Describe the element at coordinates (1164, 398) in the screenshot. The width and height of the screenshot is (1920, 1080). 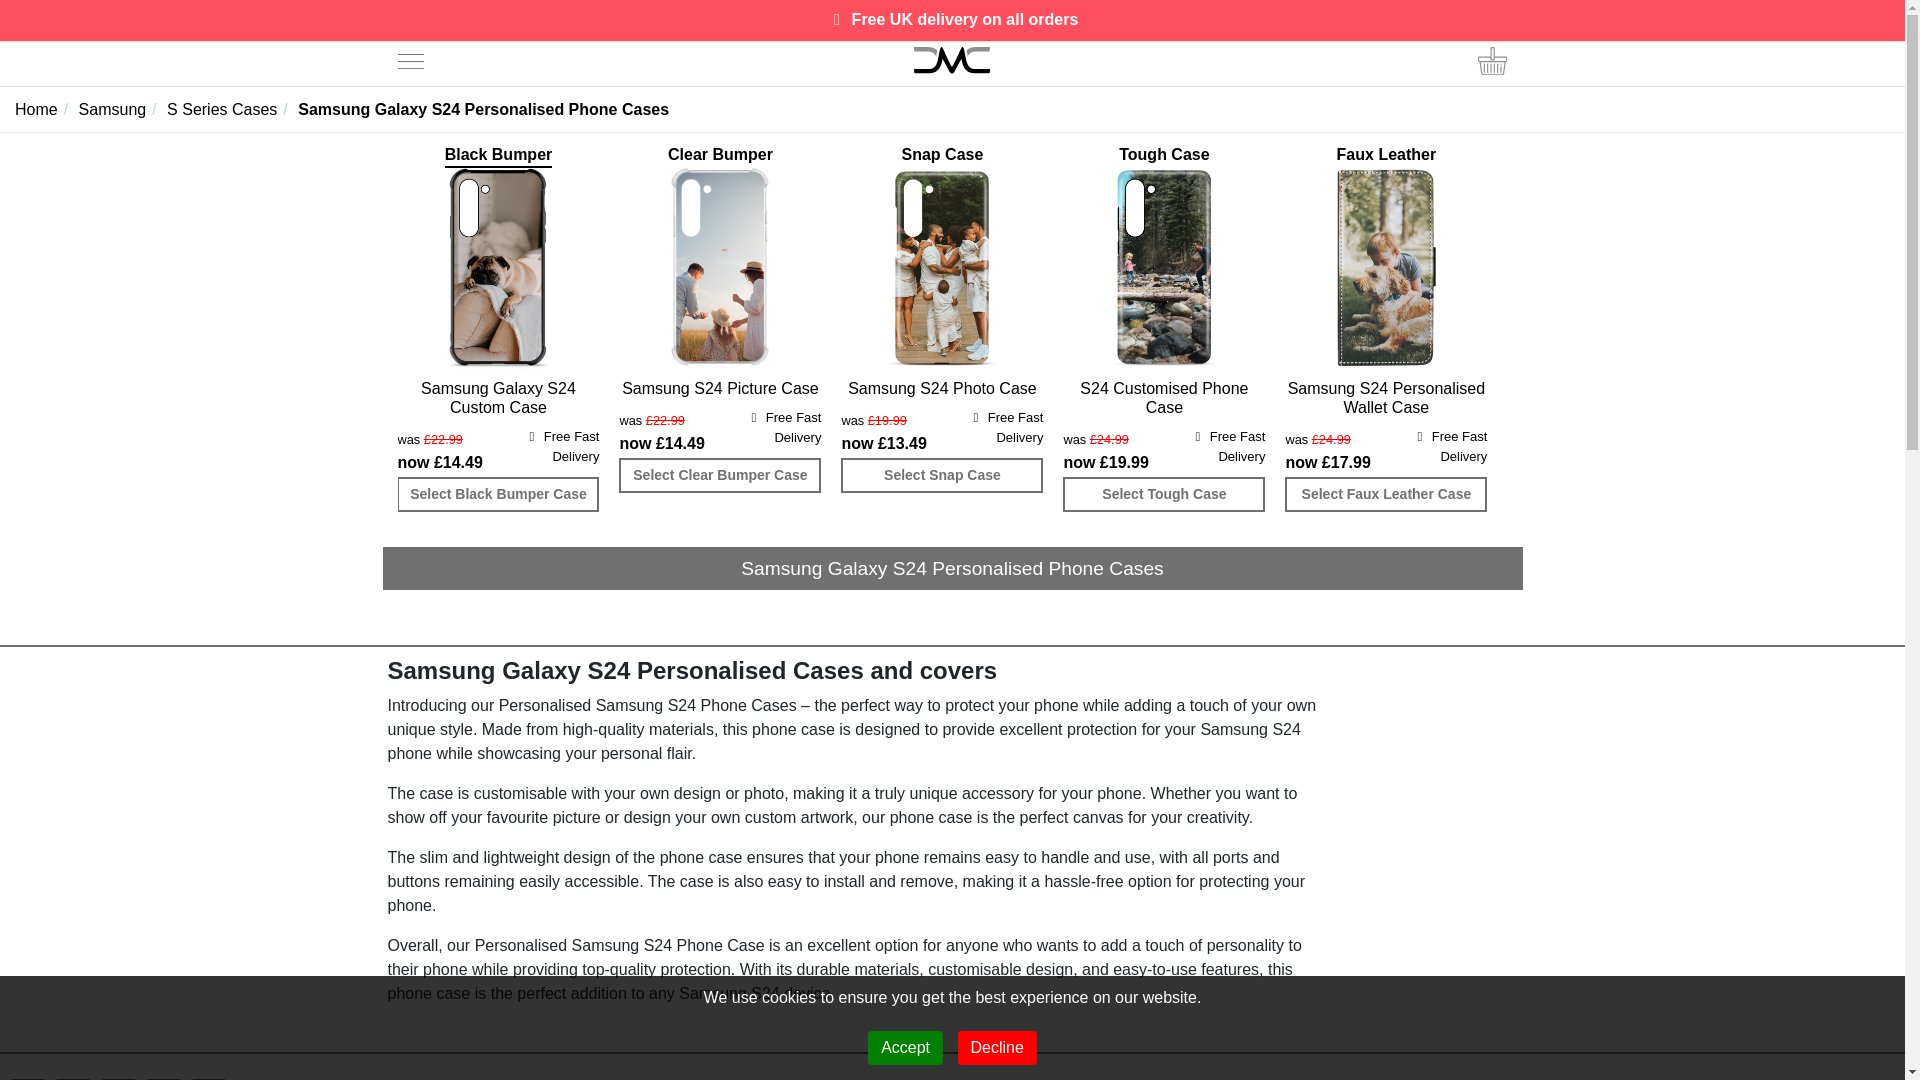
I see `S24 Customised Phone Case` at that location.